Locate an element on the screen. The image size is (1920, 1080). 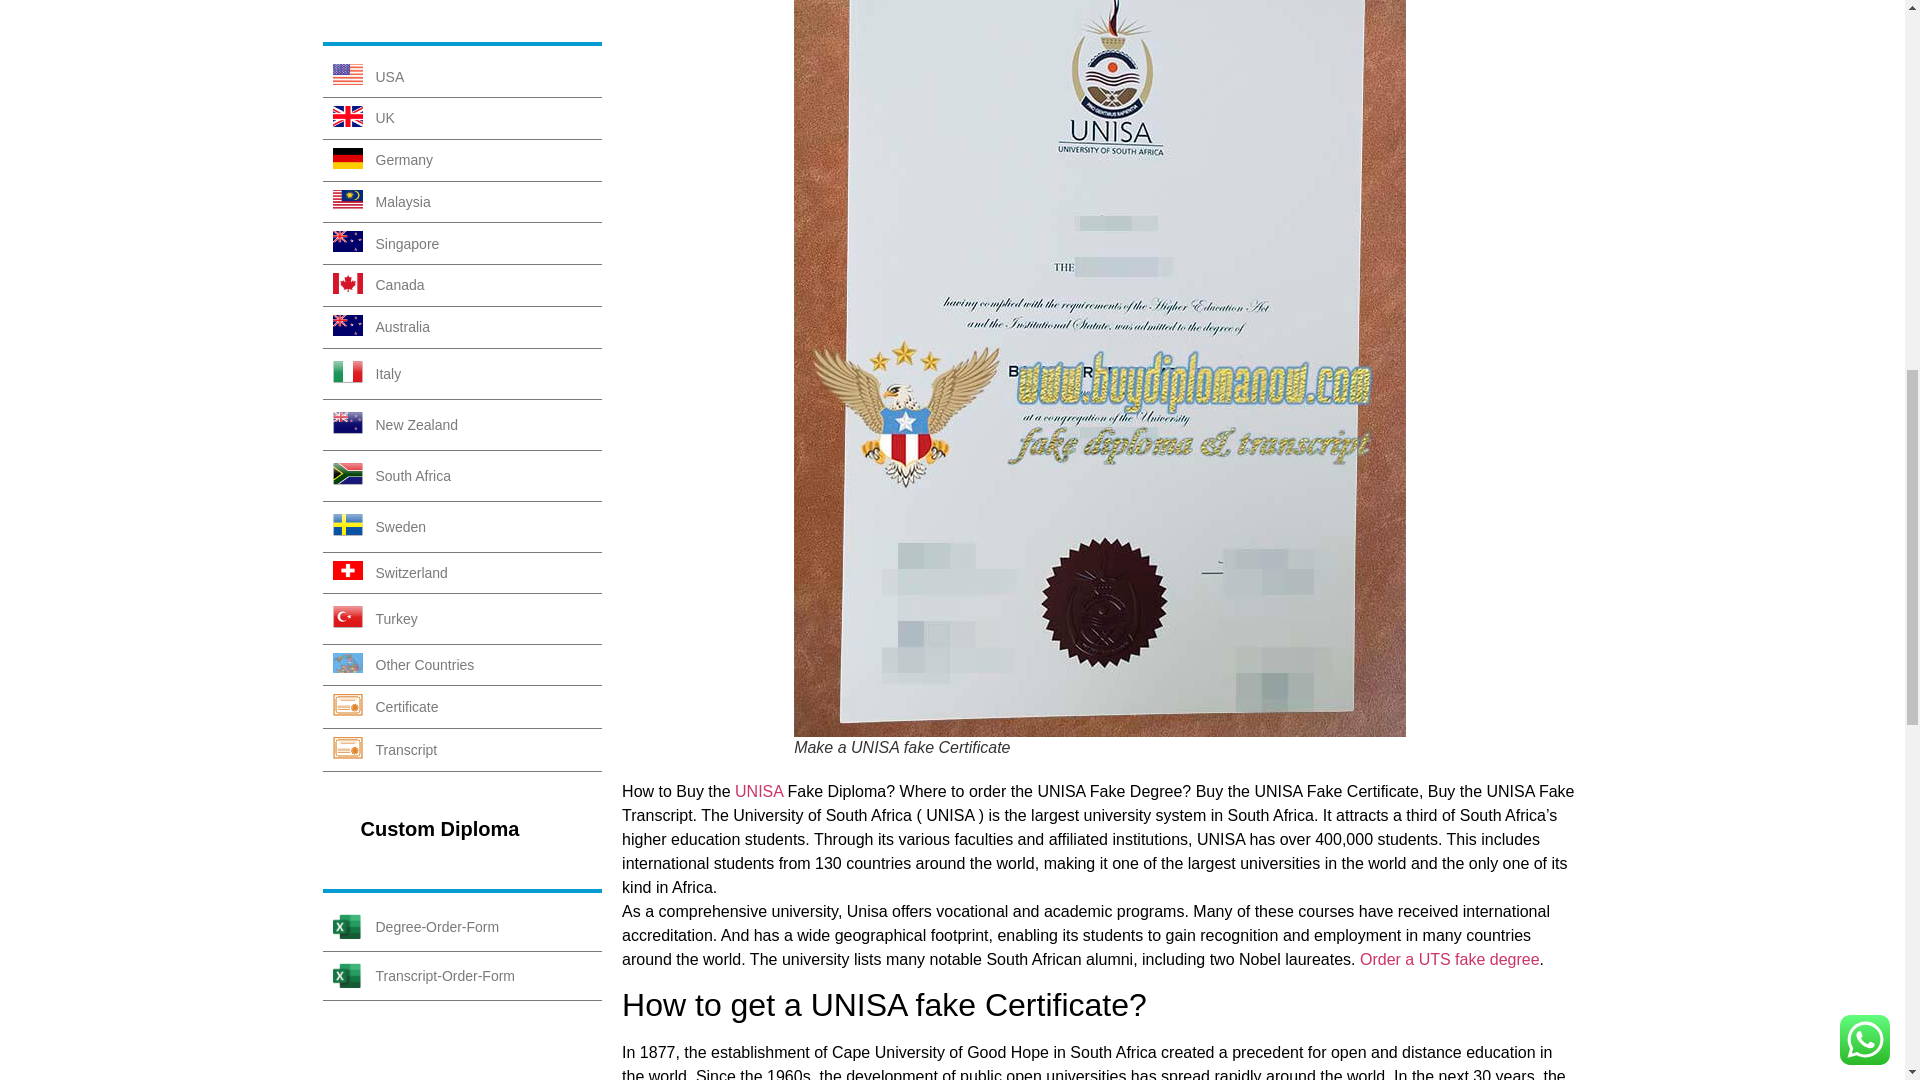
UK is located at coordinates (462, 119).